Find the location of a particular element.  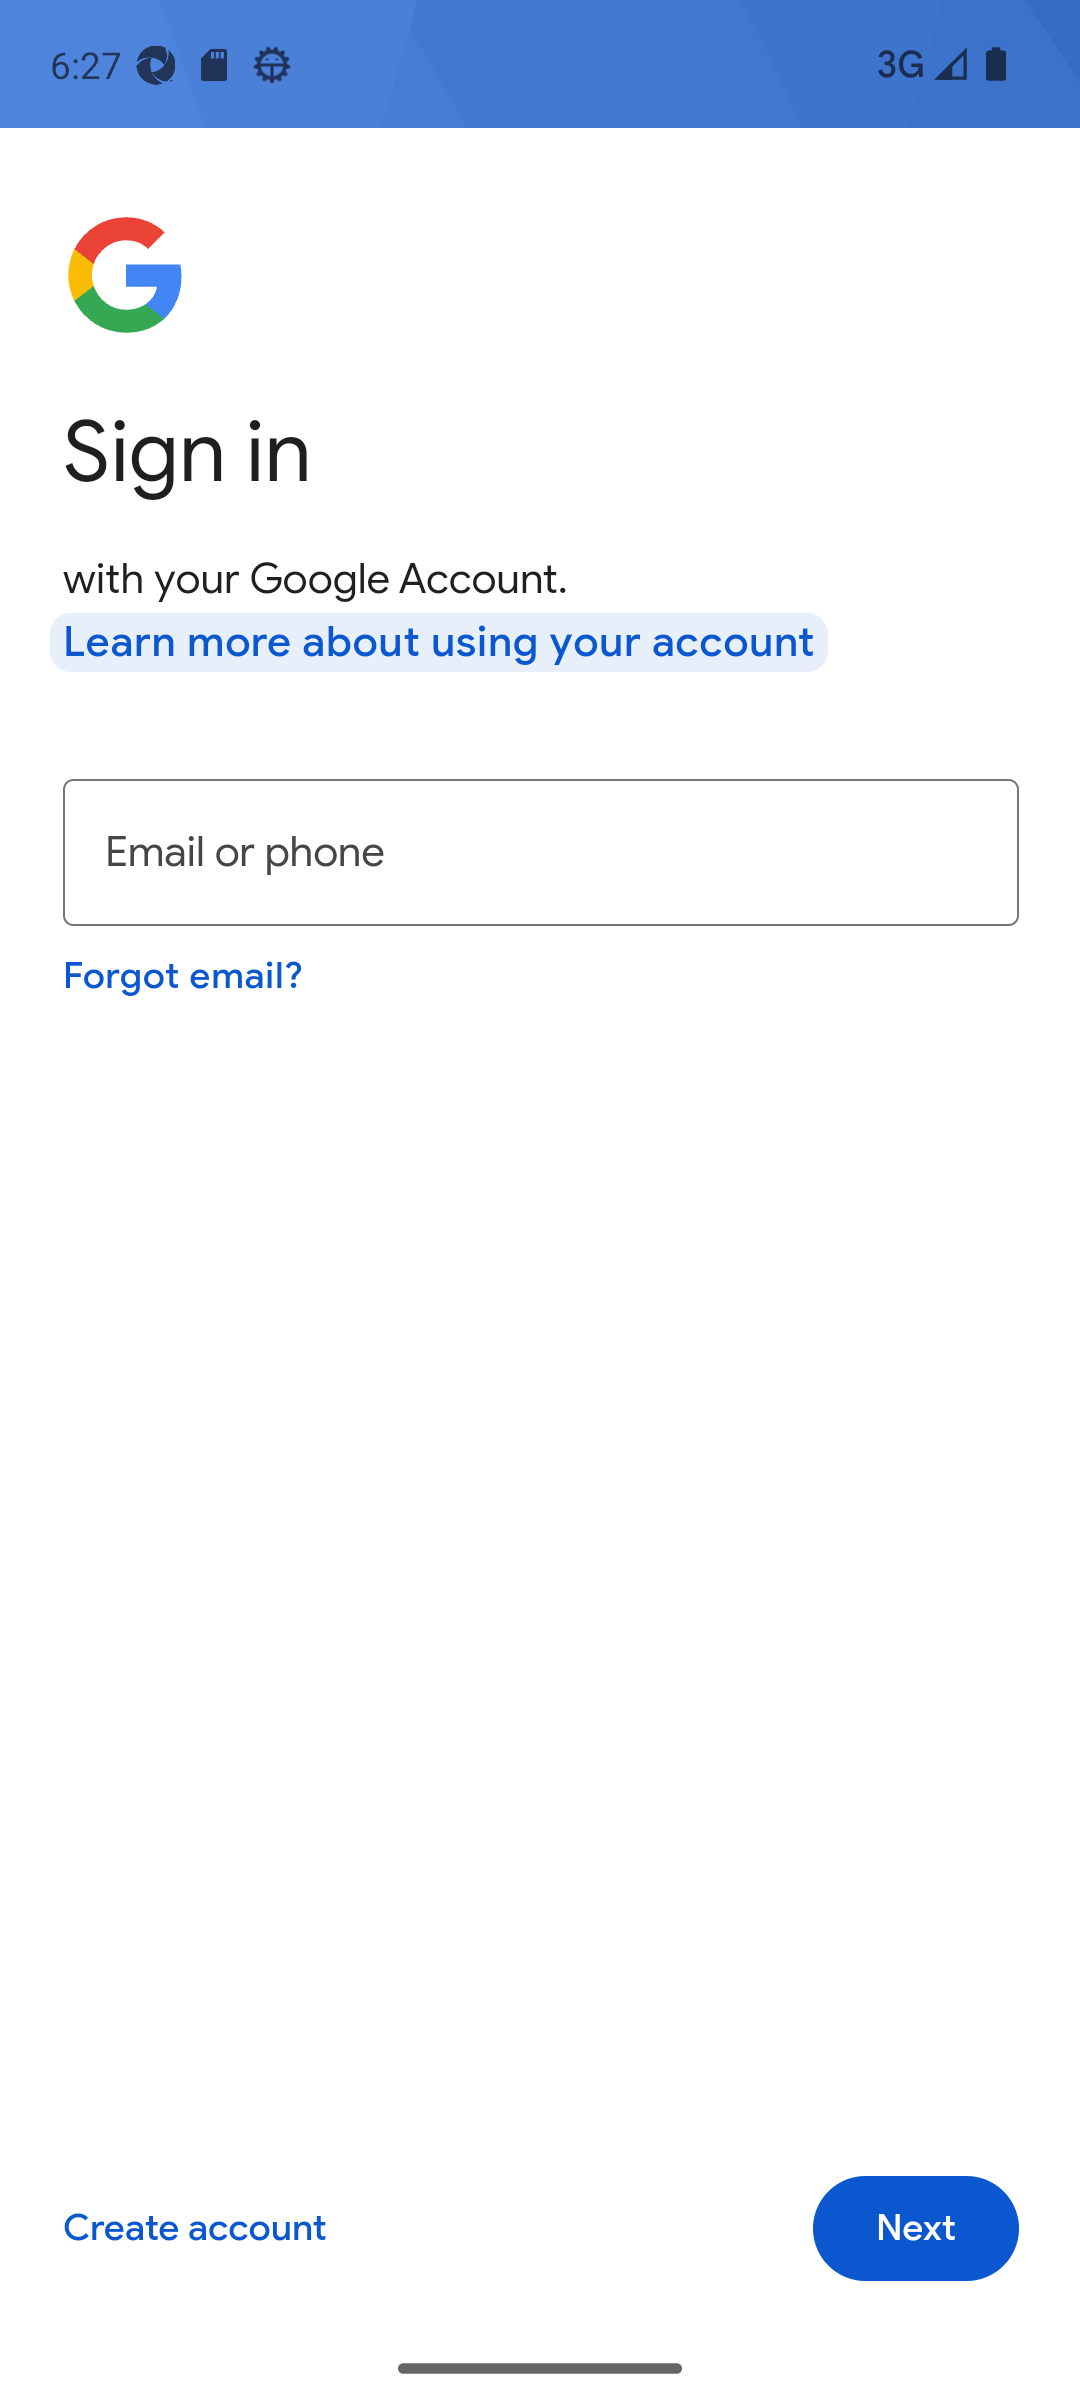

Learn more about using your account is located at coordinates (439, 642).